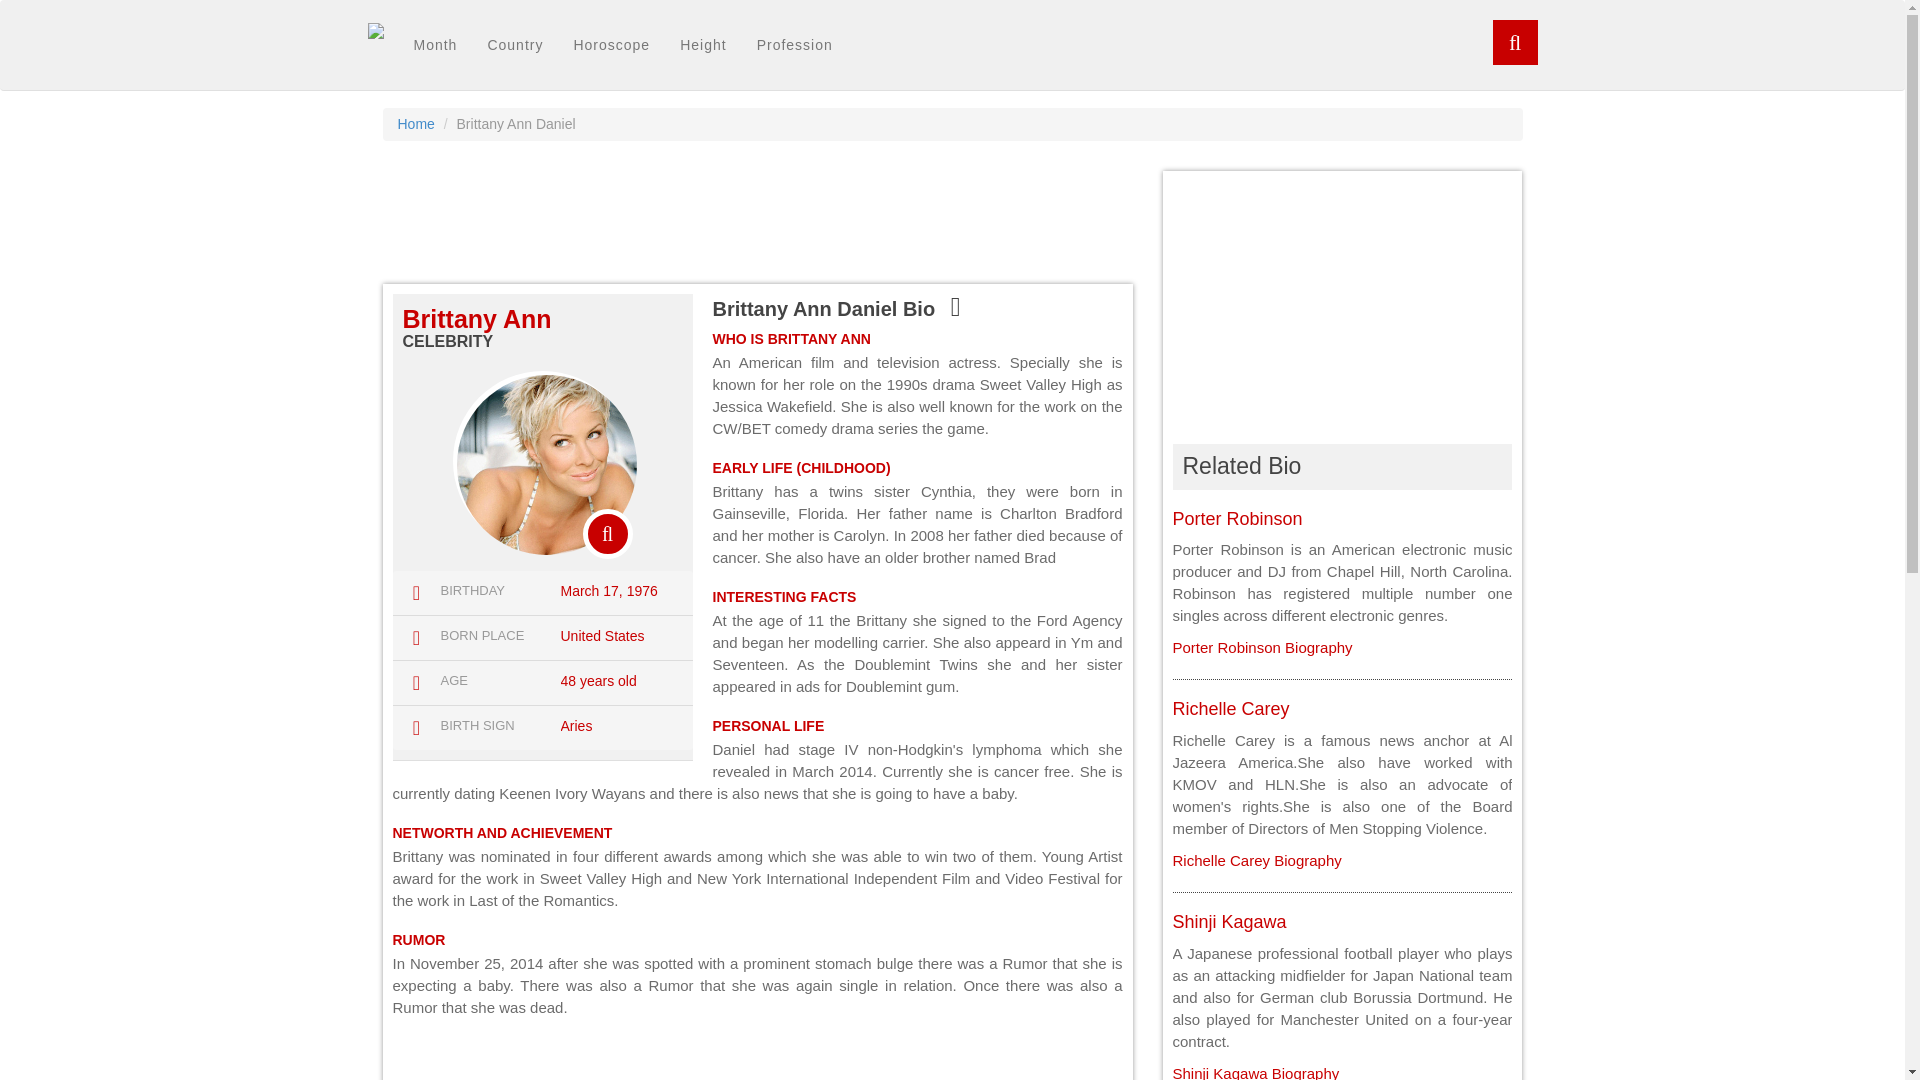 This screenshot has height=1080, width=1920. I want to click on Shinji Kagawa Biography, so click(1254, 1072).